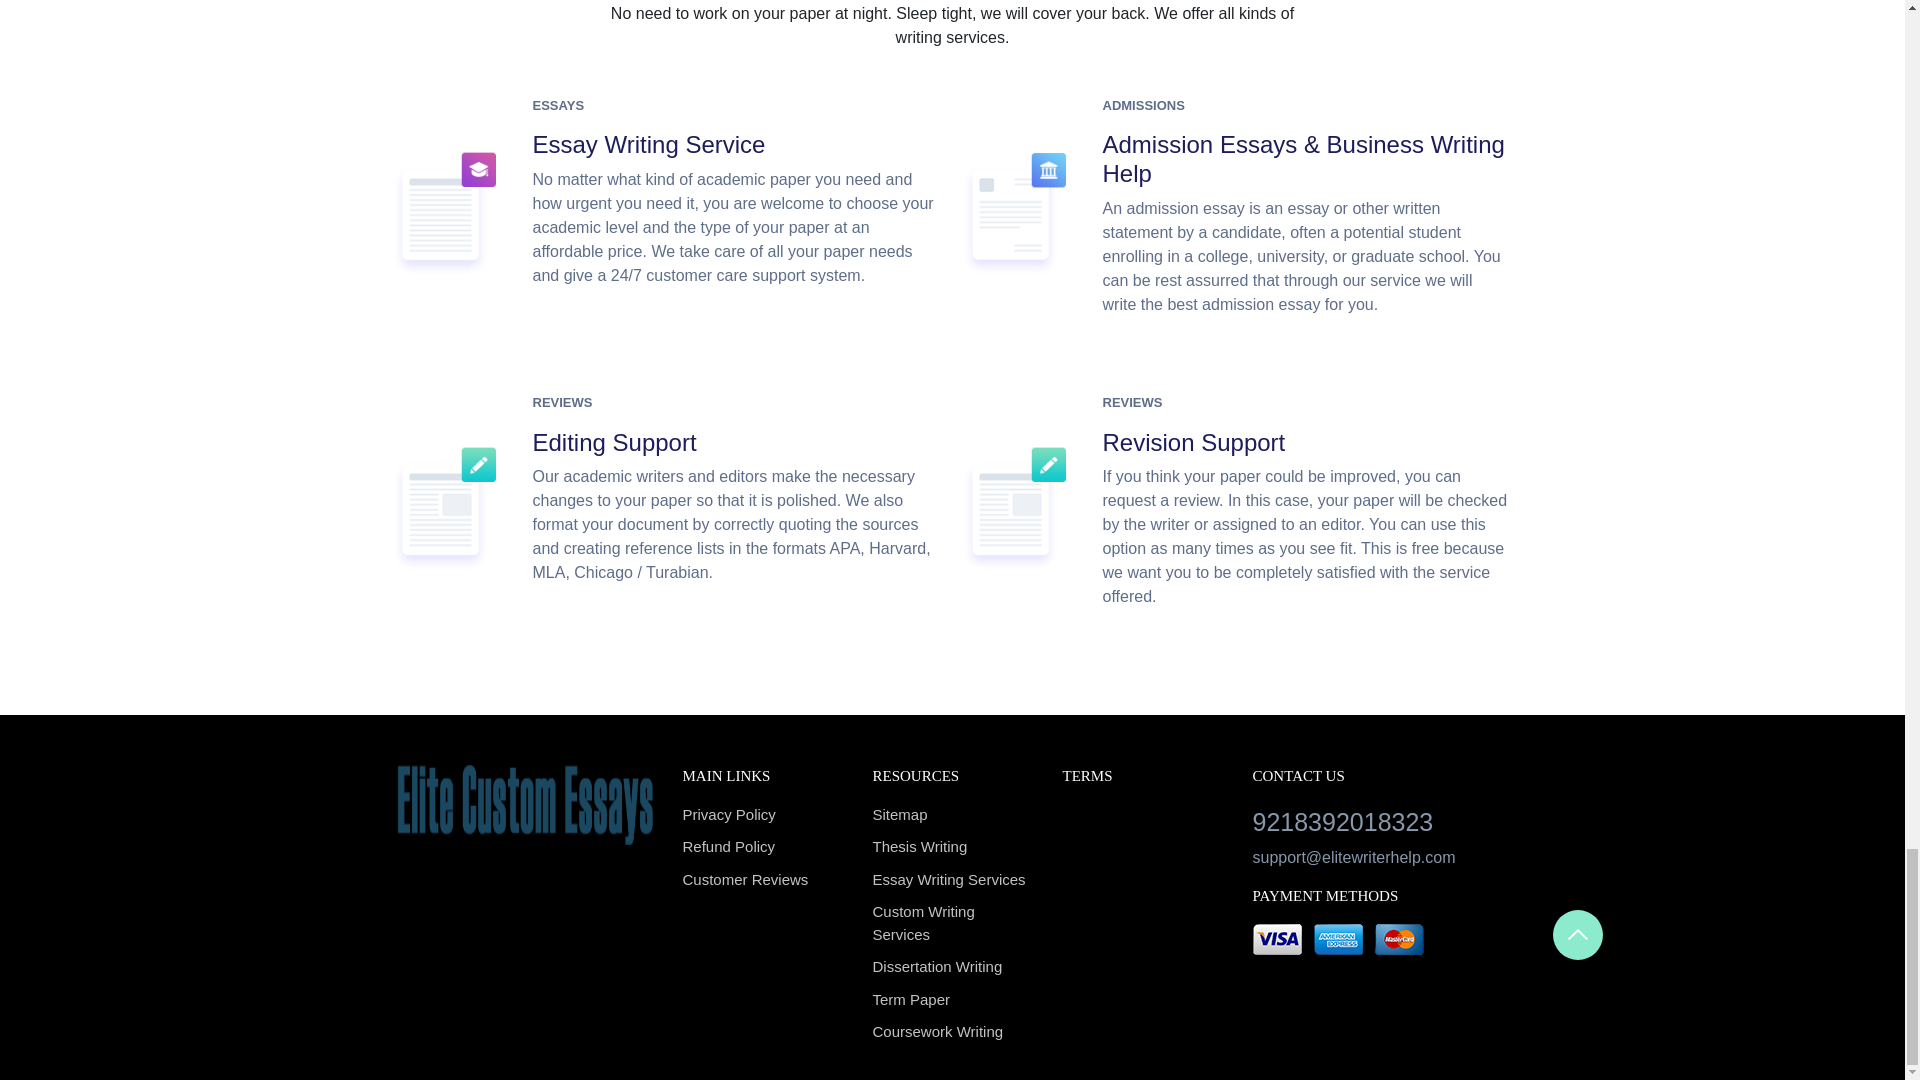  Describe the element at coordinates (952, 880) in the screenshot. I see `Essay Writing Services` at that location.